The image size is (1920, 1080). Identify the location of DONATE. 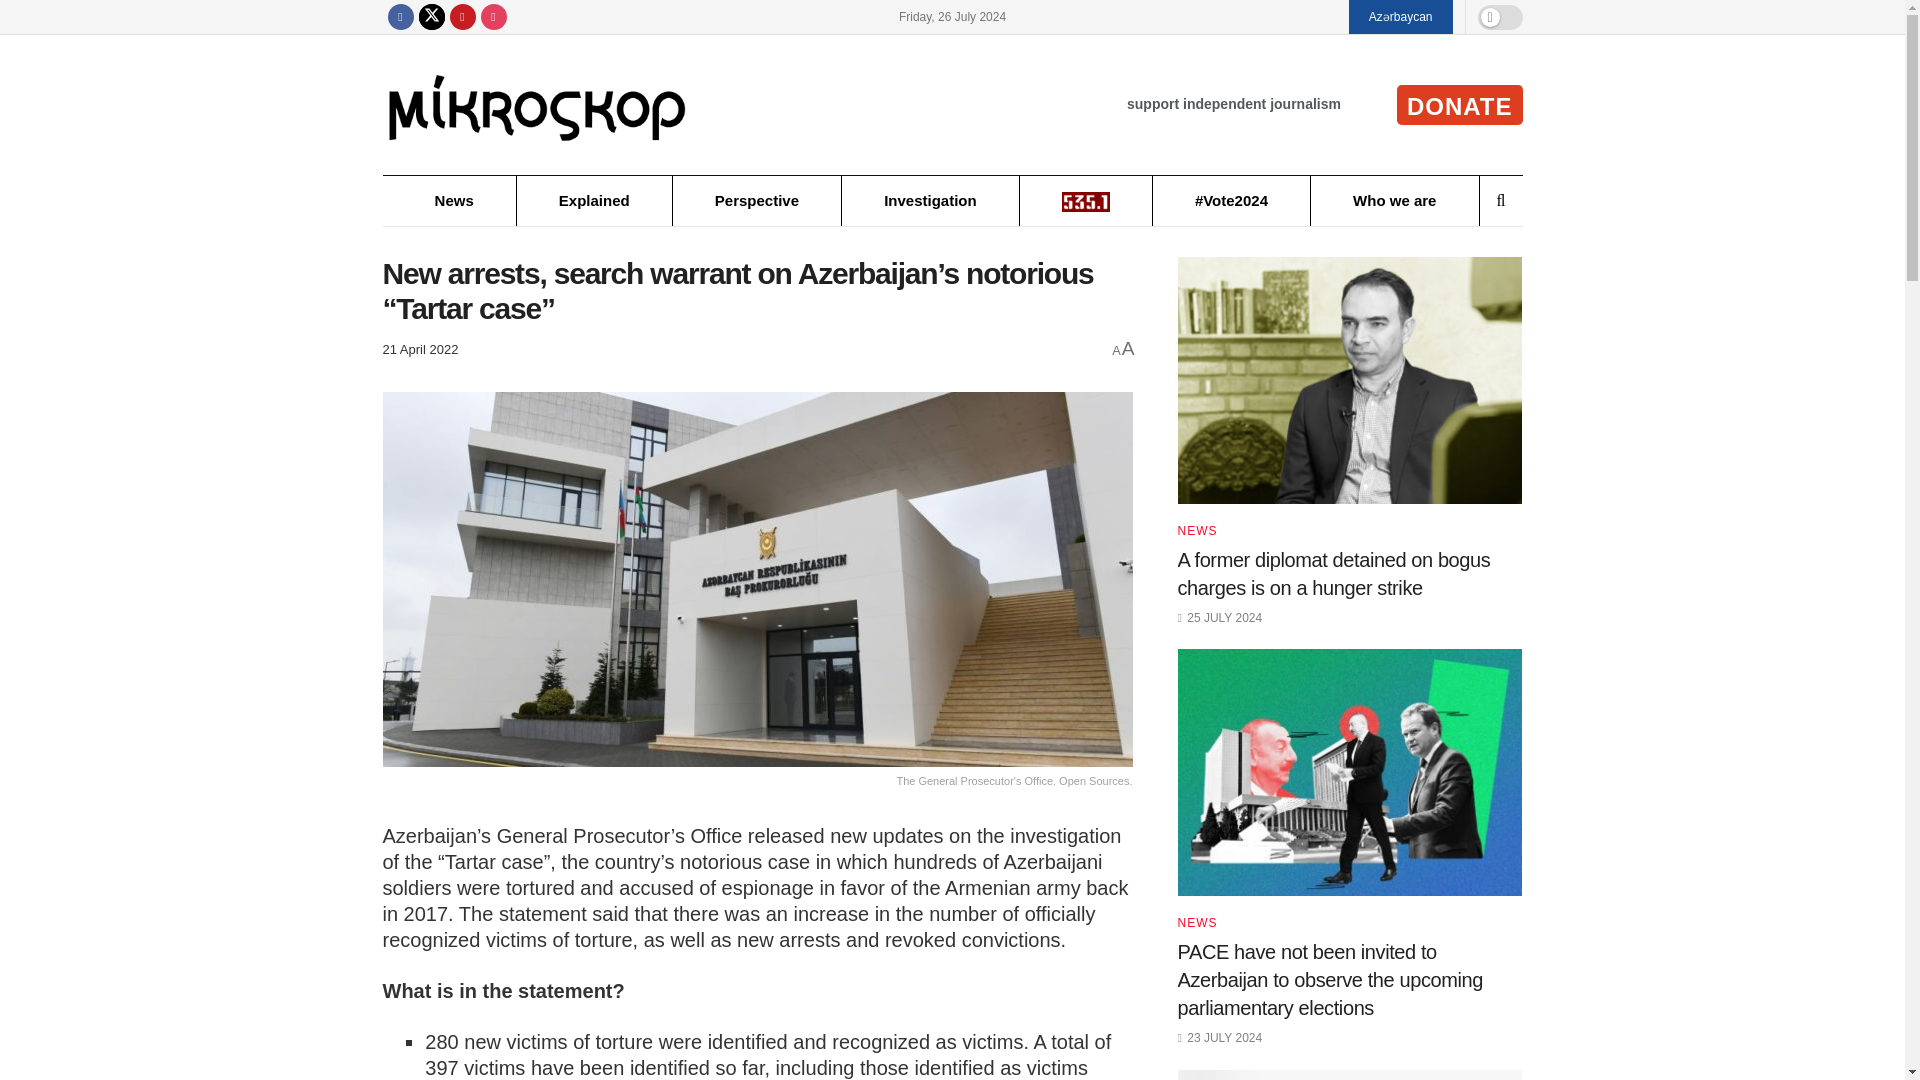
(1460, 105).